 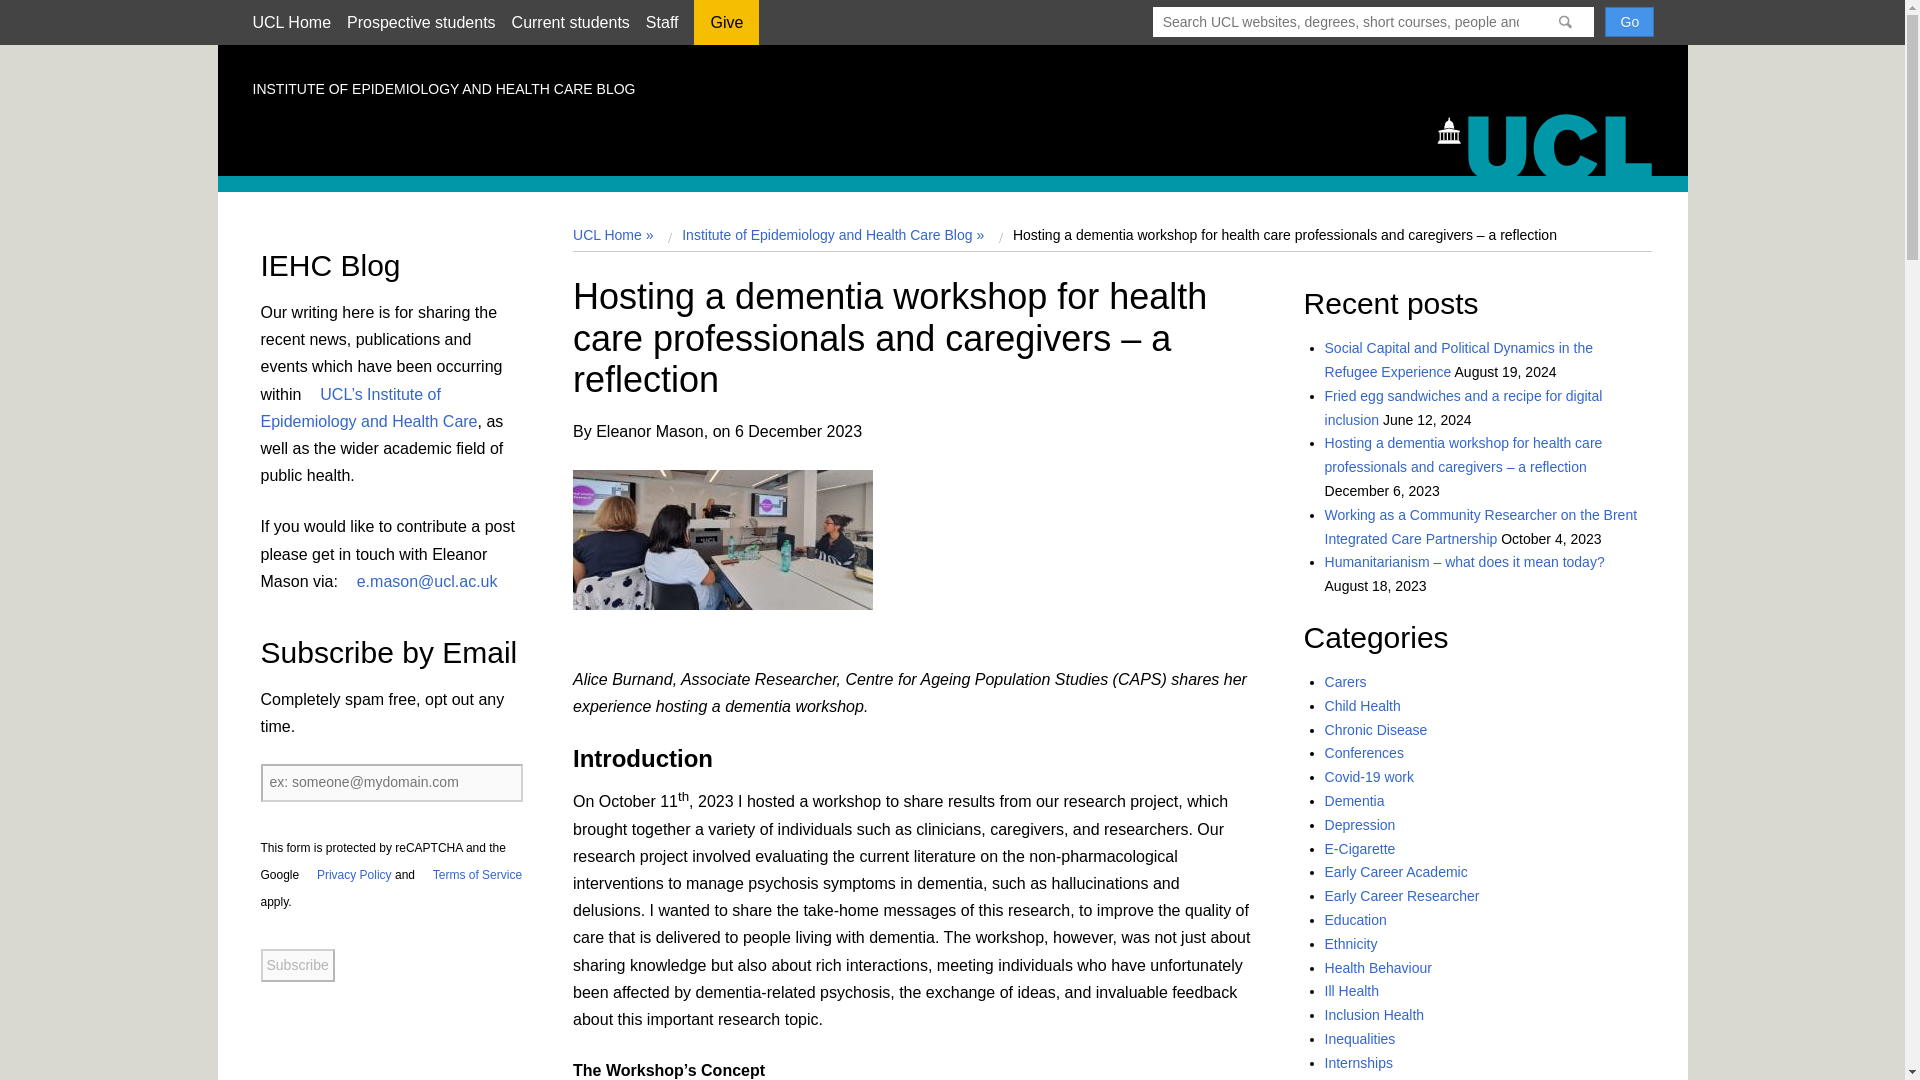 I want to click on Depression, so click(x=1360, y=824).